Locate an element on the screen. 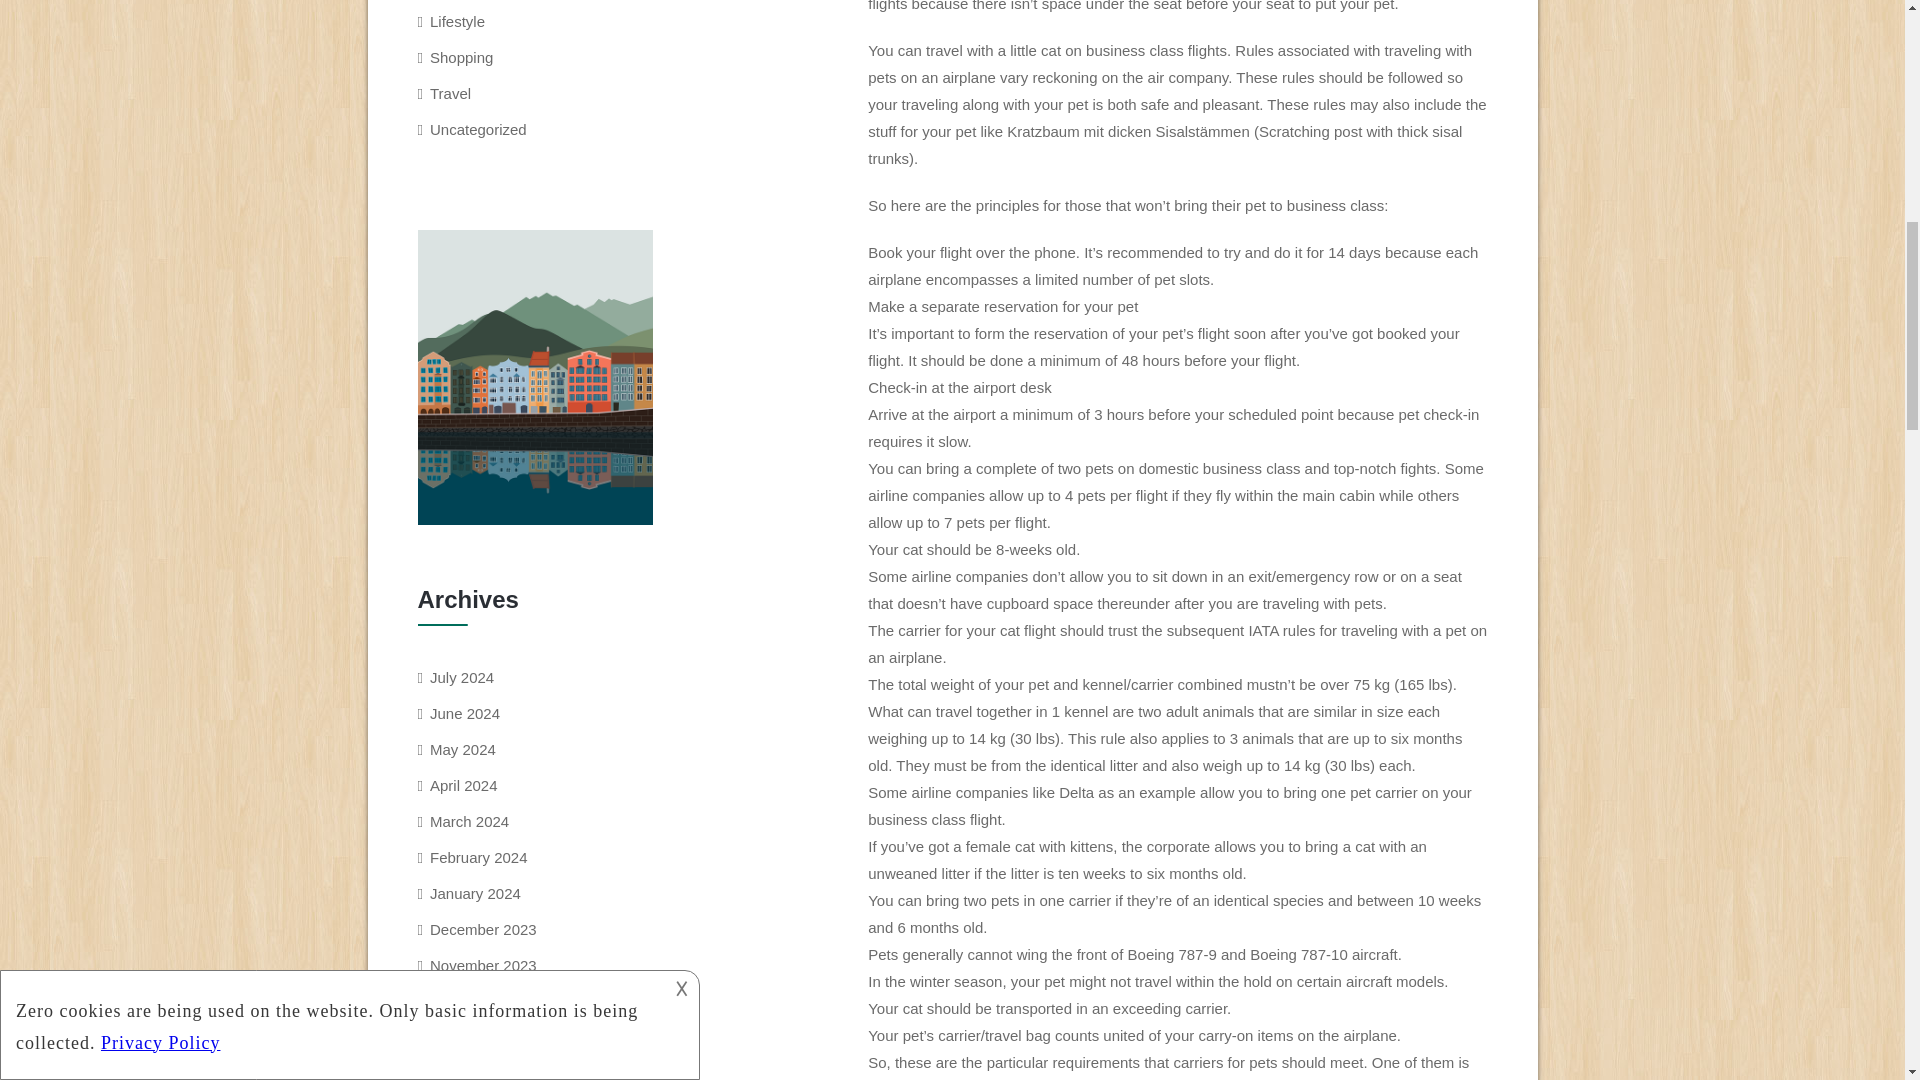 This screenshot has height=1080, width=1920. March 2024 is located at coordinates (469, 822).